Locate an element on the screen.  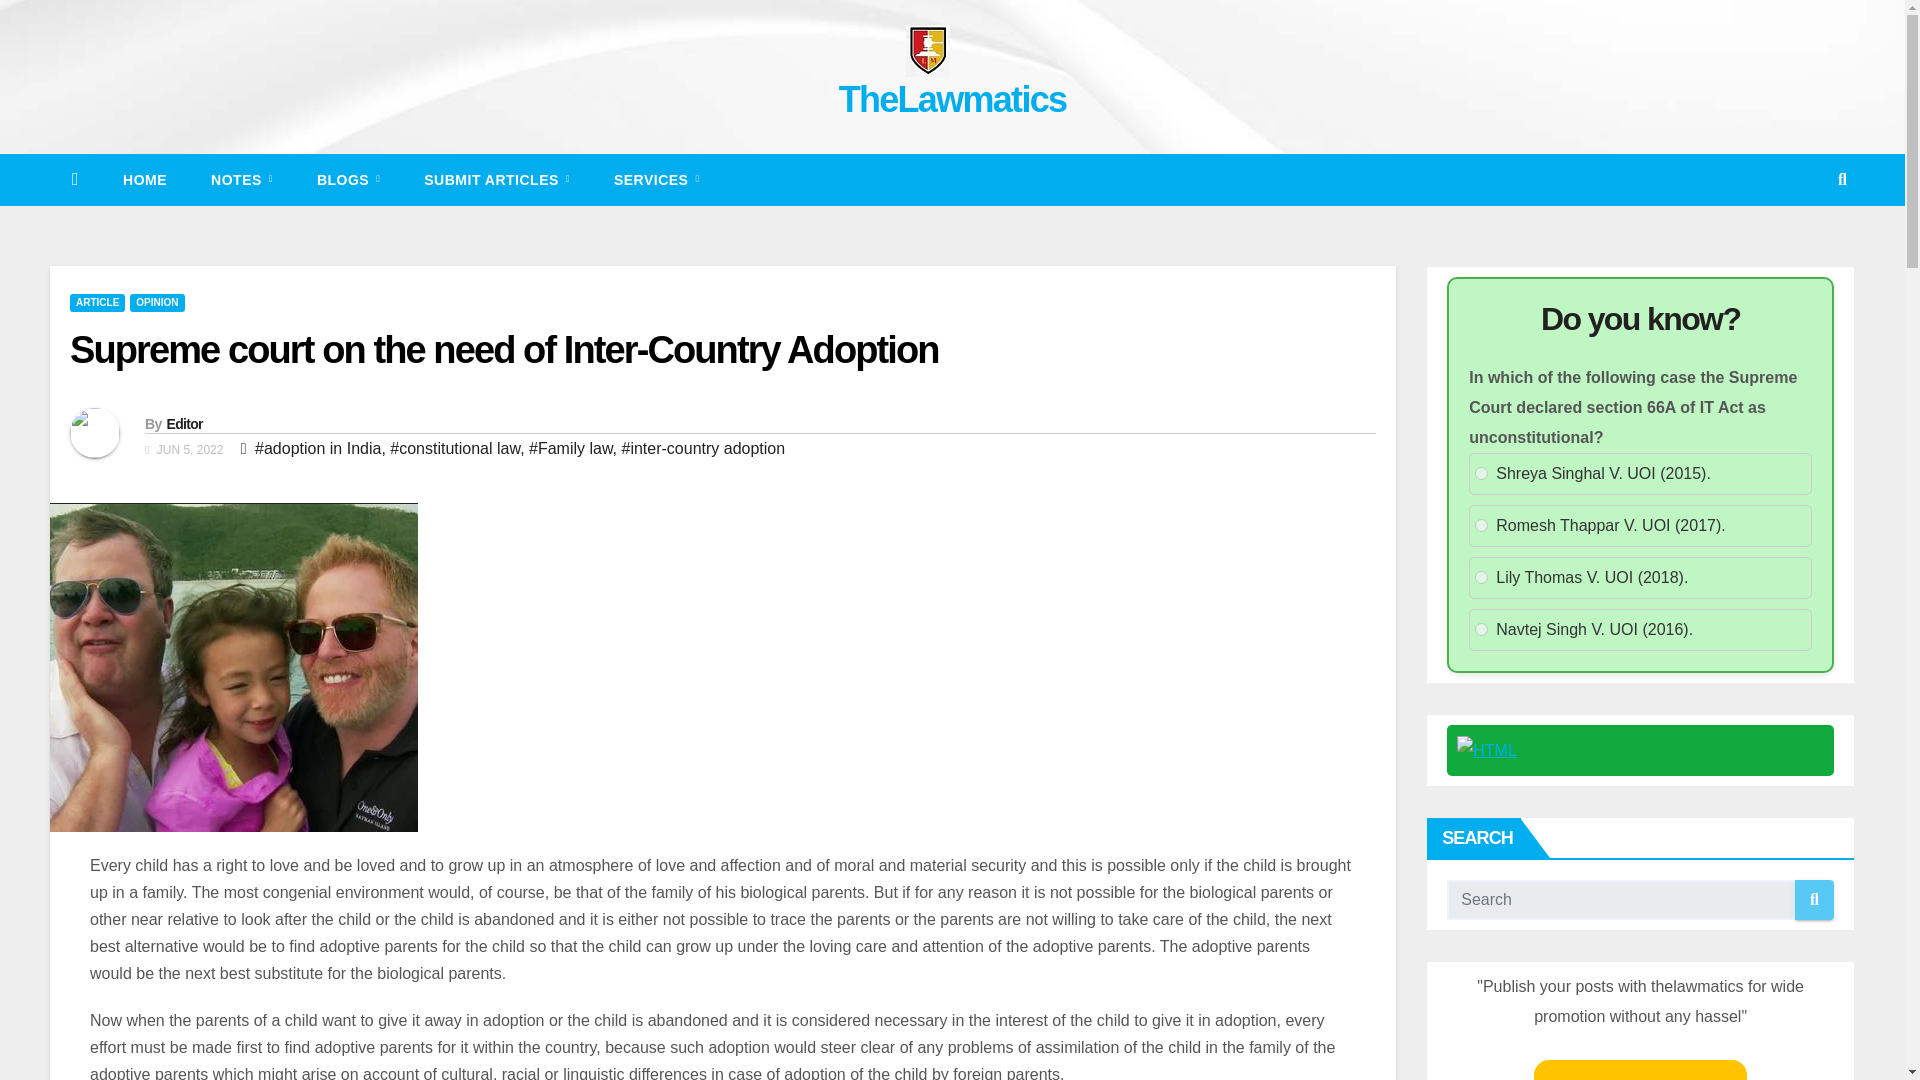
HOME is located at coordinates (144, 180).